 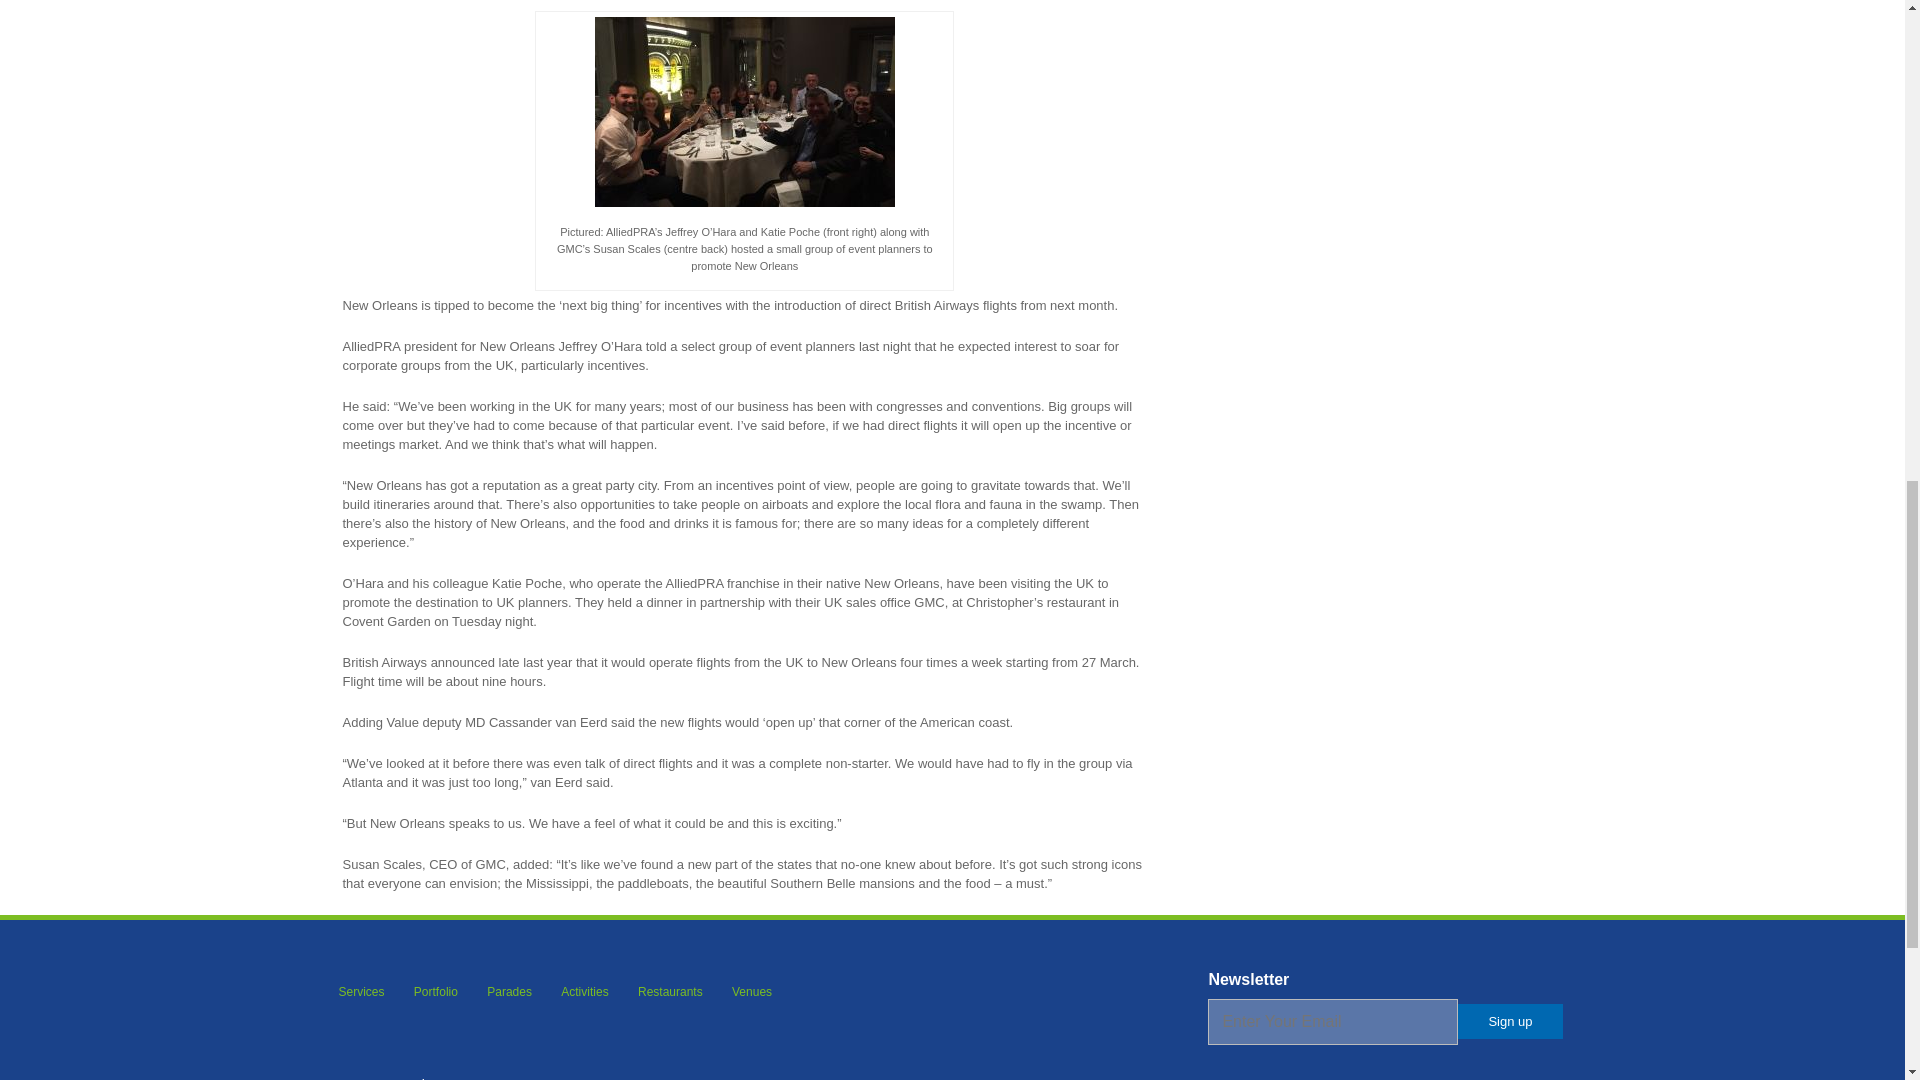 I want to click on Restaurants, so click(x=670, y=992).